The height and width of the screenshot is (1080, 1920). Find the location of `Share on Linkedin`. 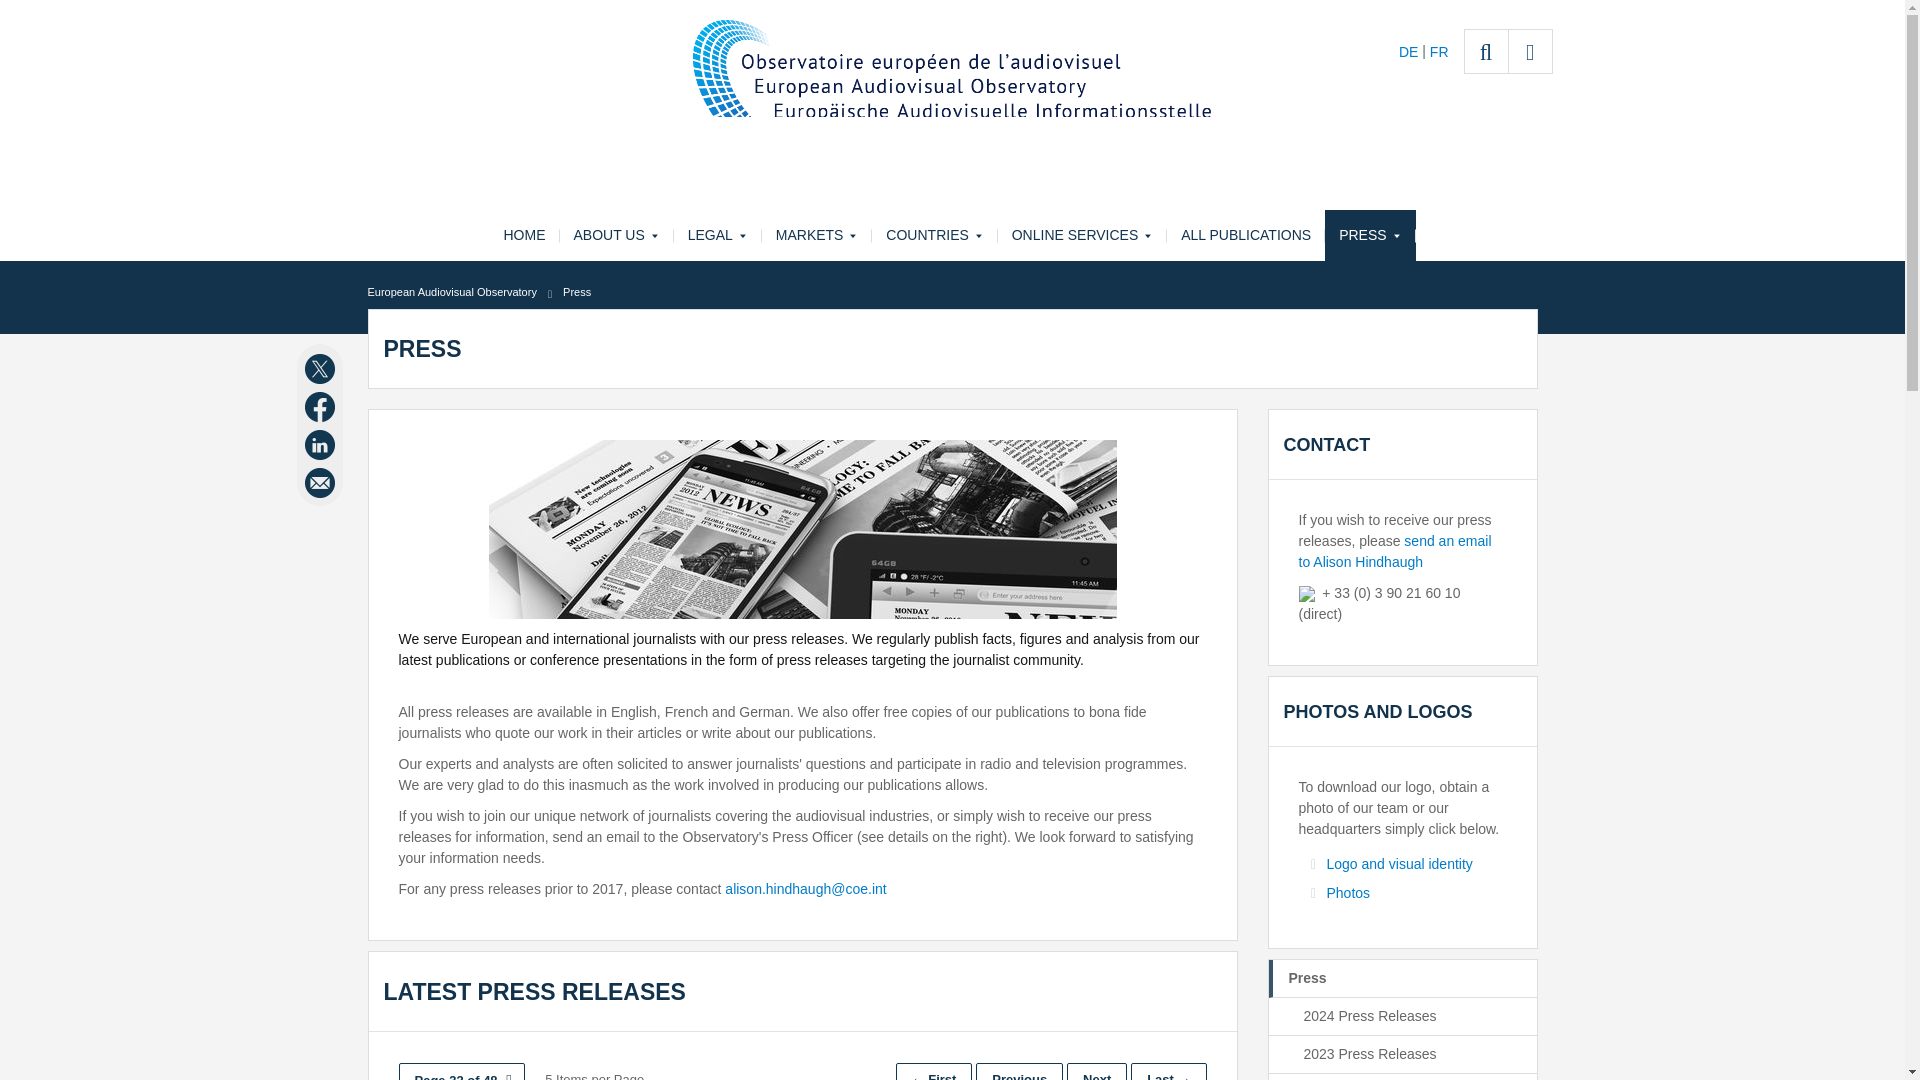

Share on Linkedin is located at coordinates (322, 444).